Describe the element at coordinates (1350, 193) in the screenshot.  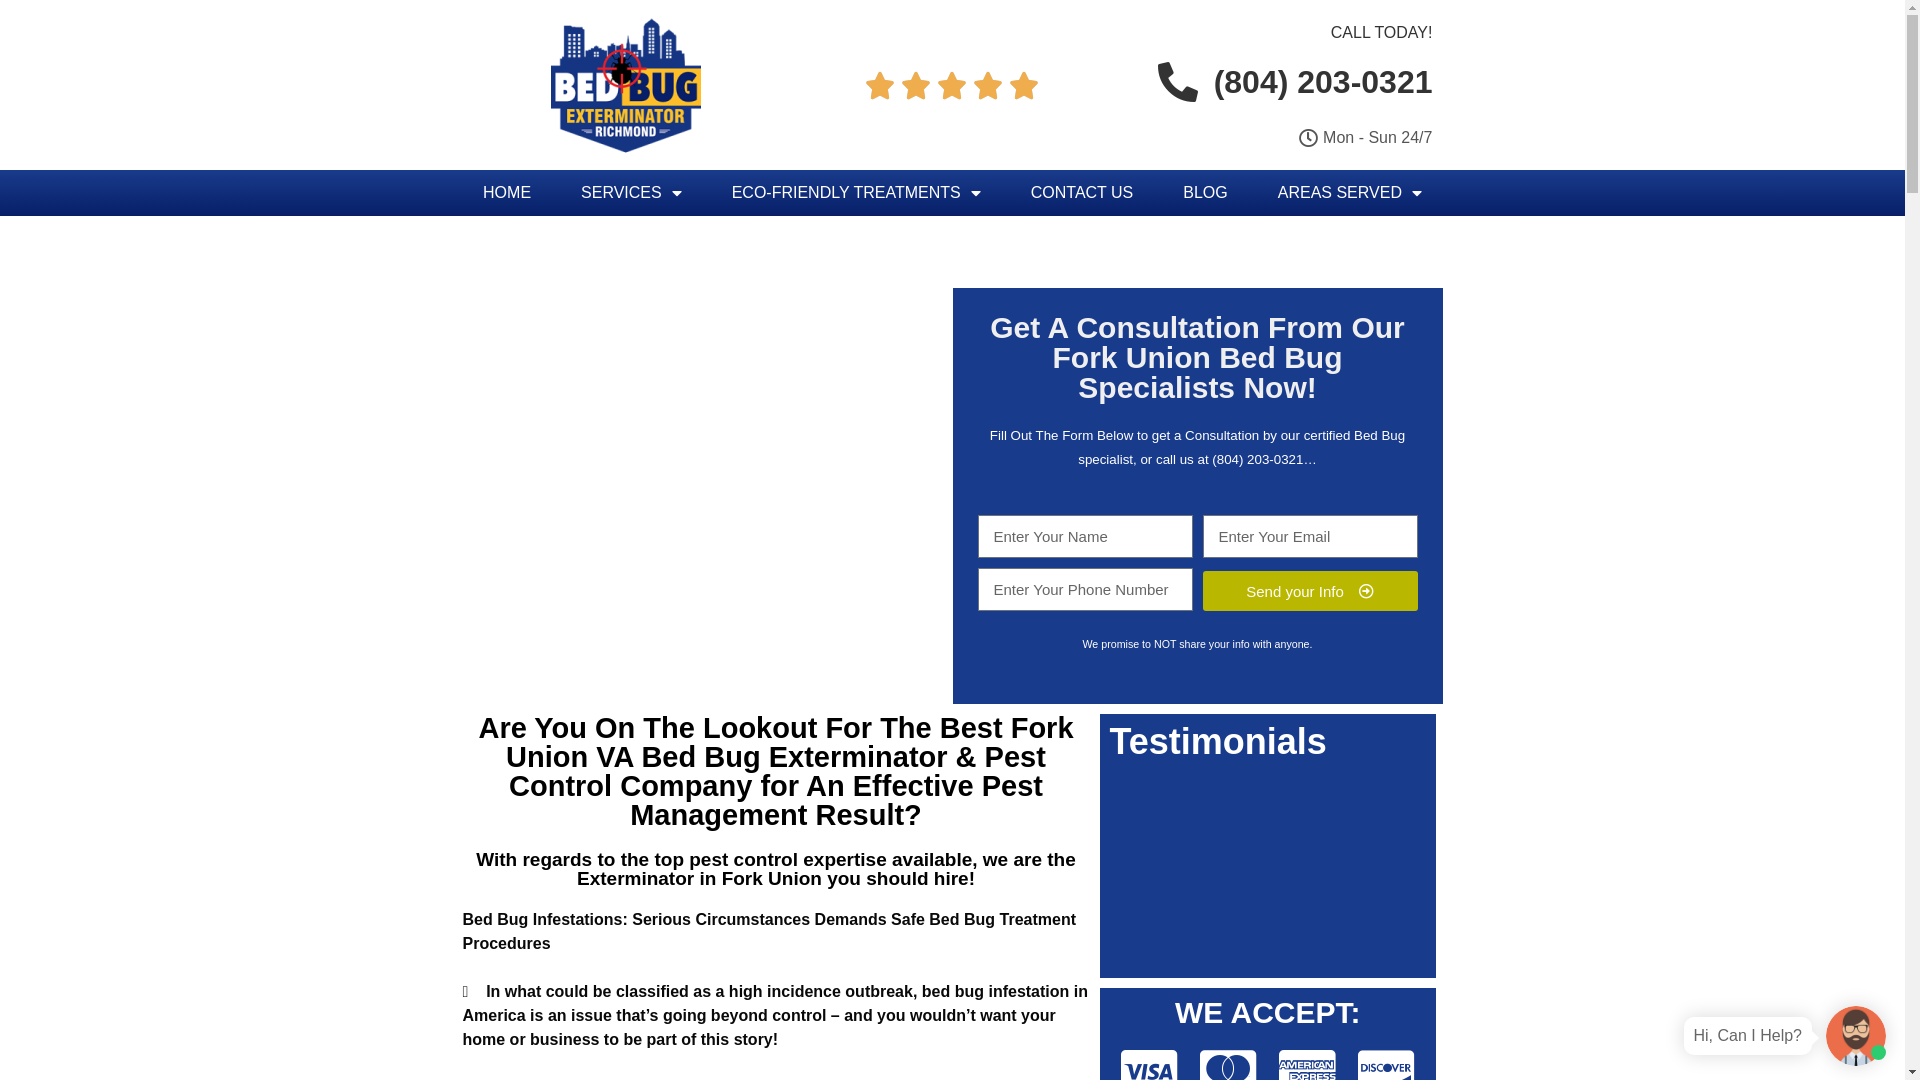
I see `AREAS SERVED` at that location.